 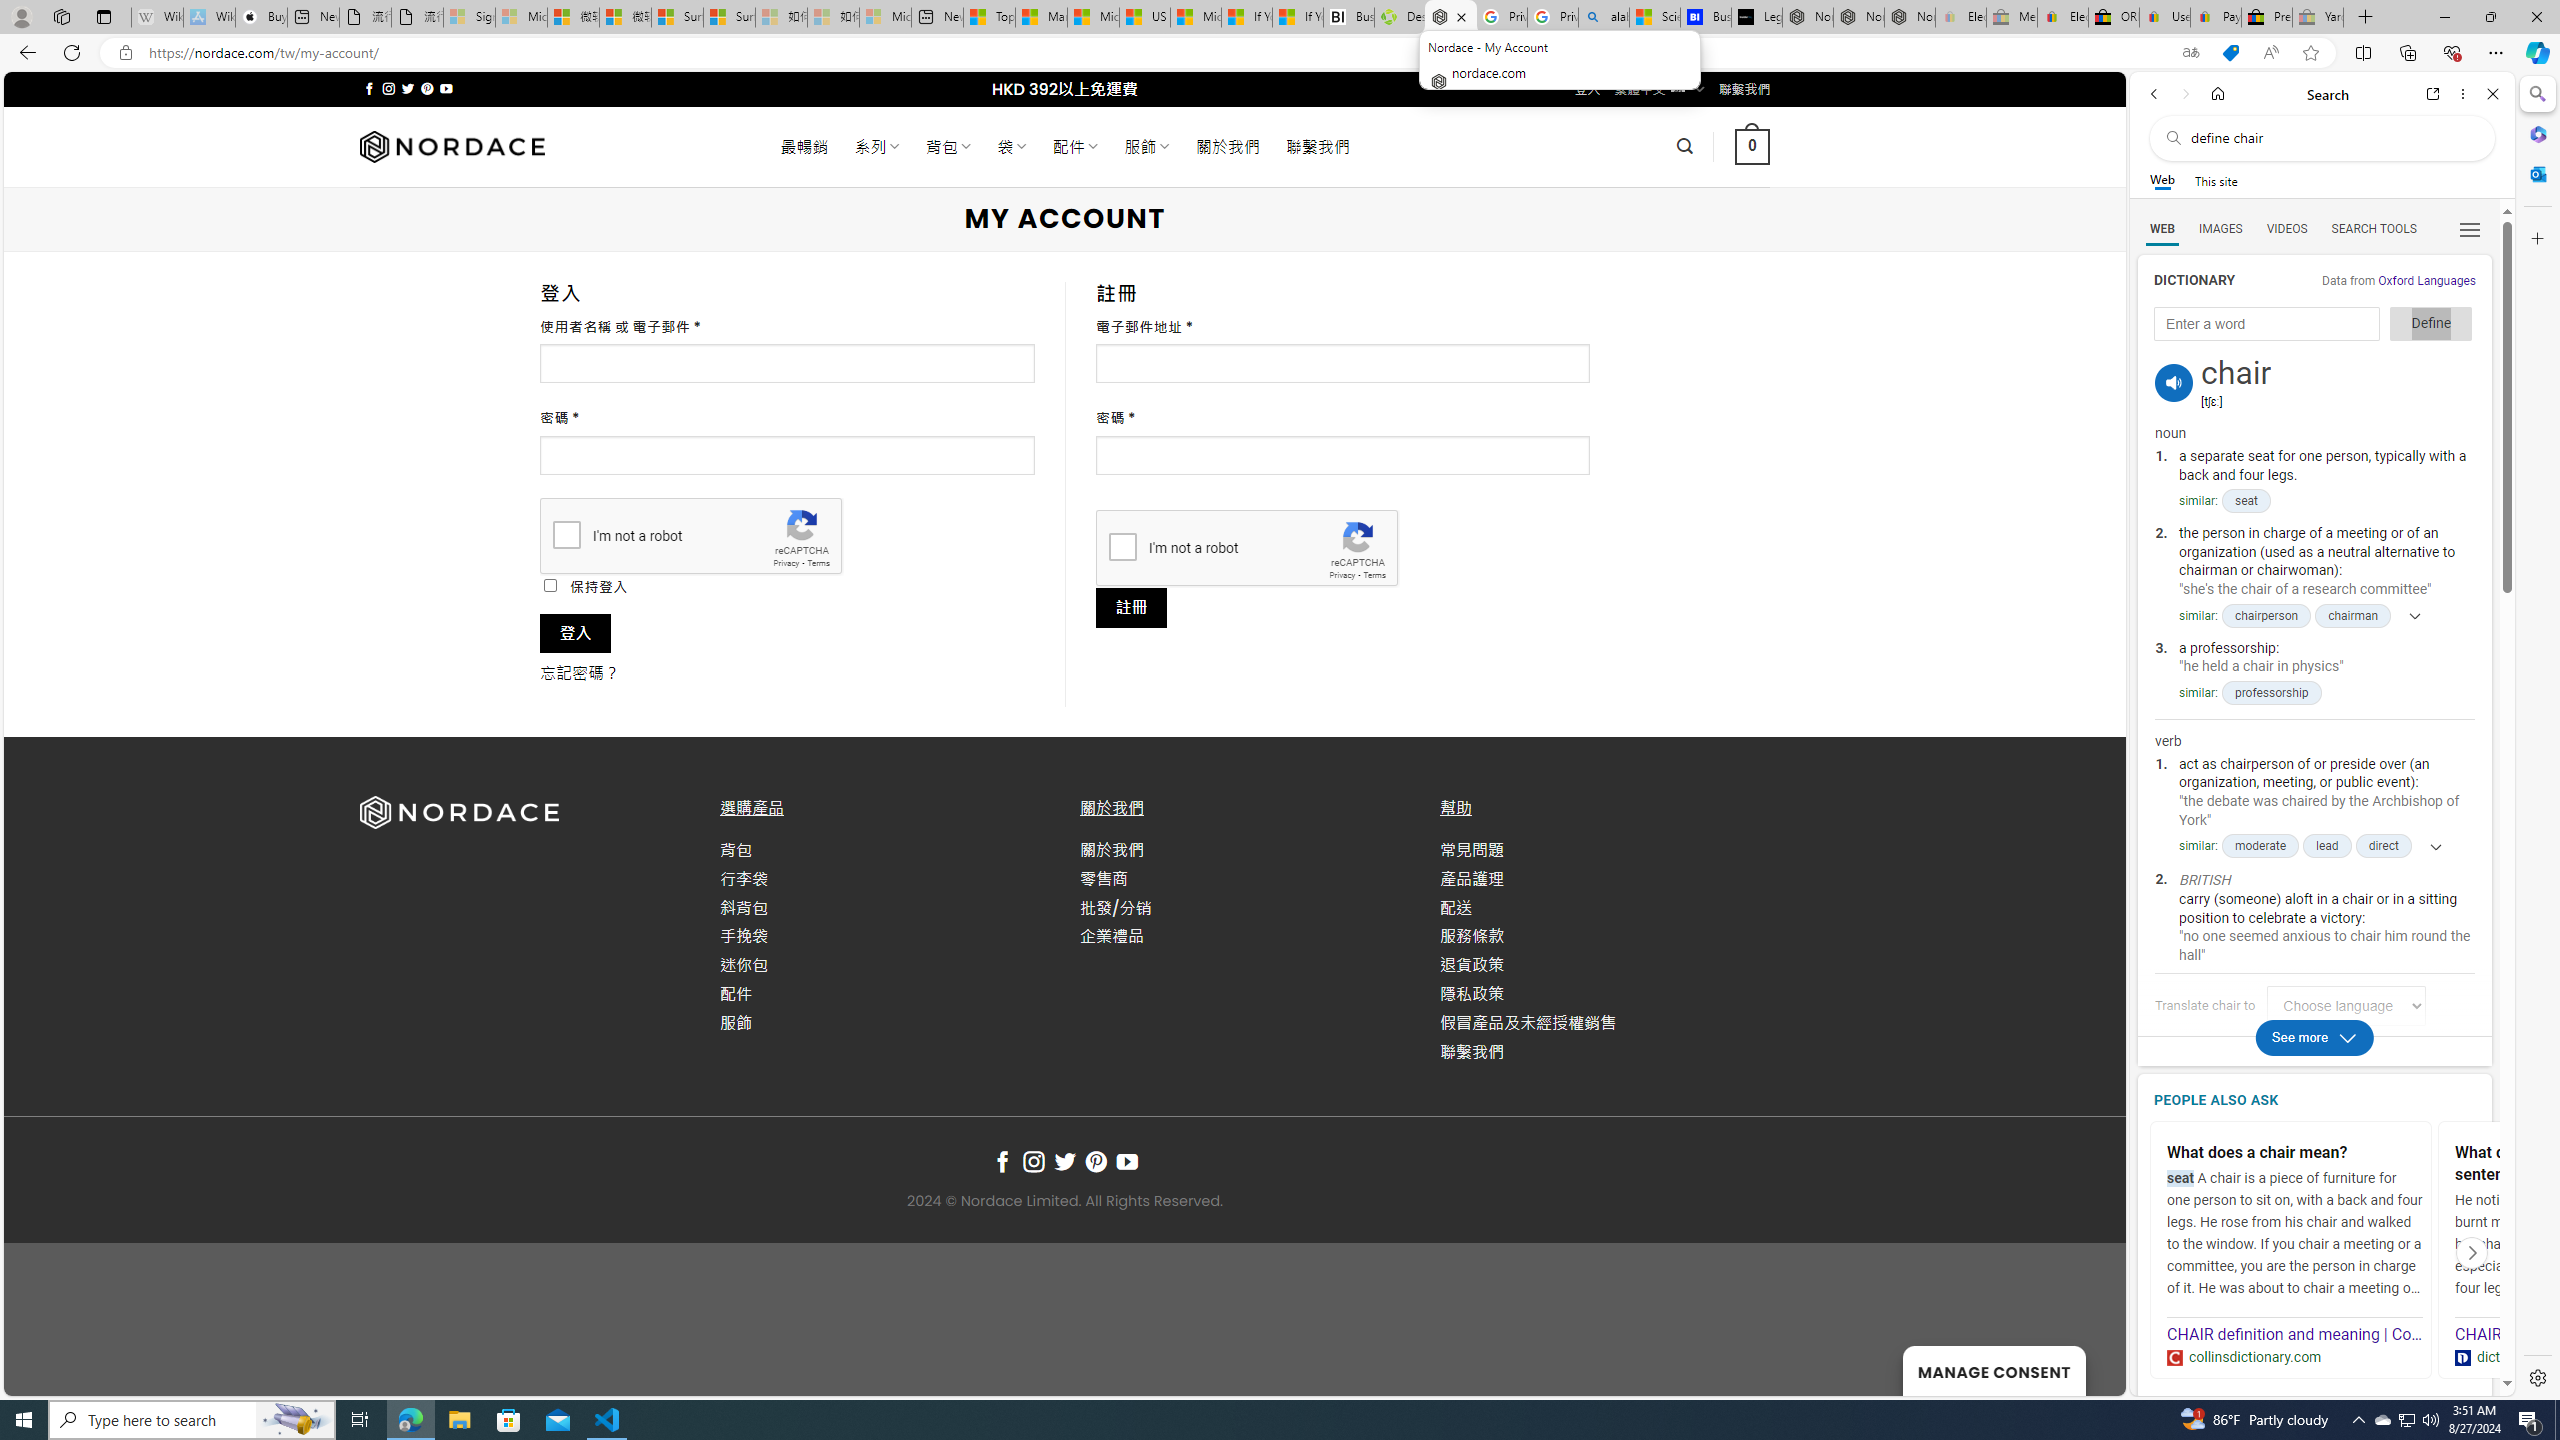 I want to click on MANAGE CONSENT, so click(x=1994, y=1370).